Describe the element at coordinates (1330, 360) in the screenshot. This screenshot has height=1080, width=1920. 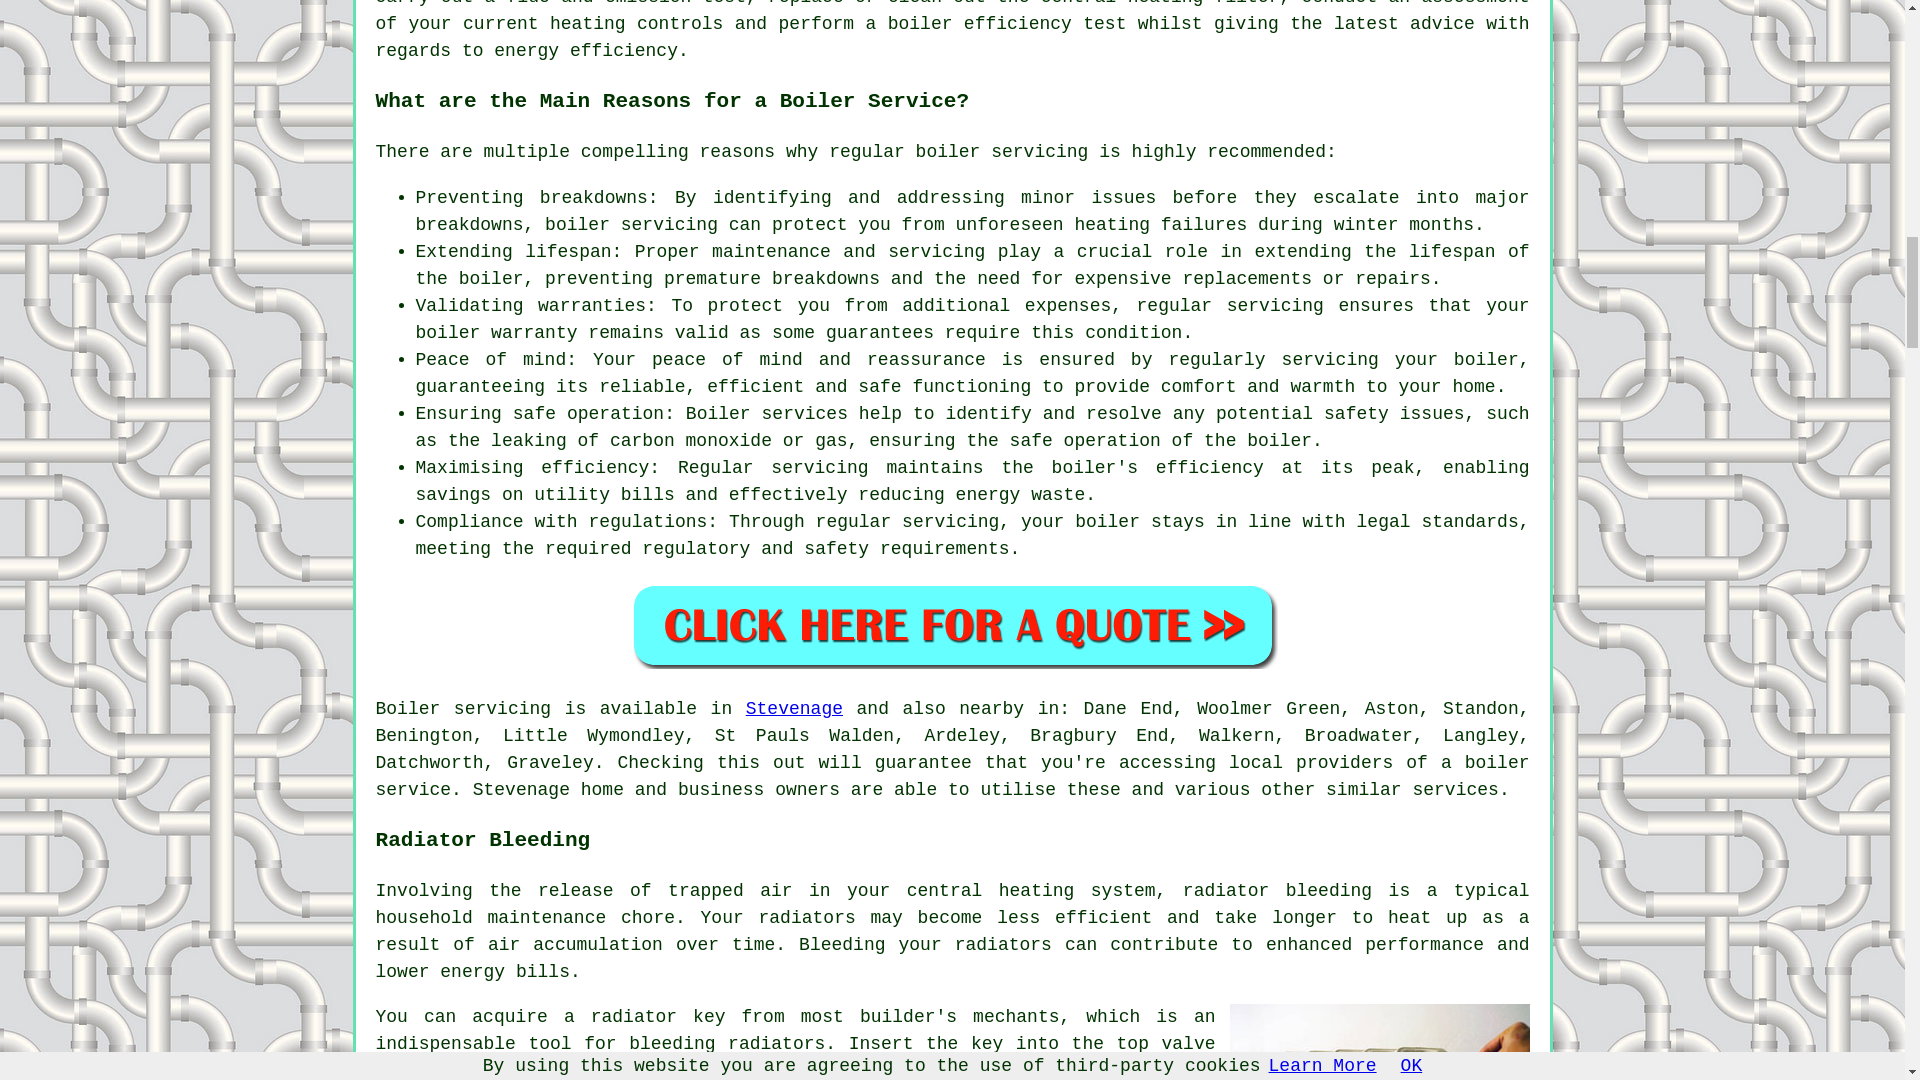
I see `servicing` at that location.